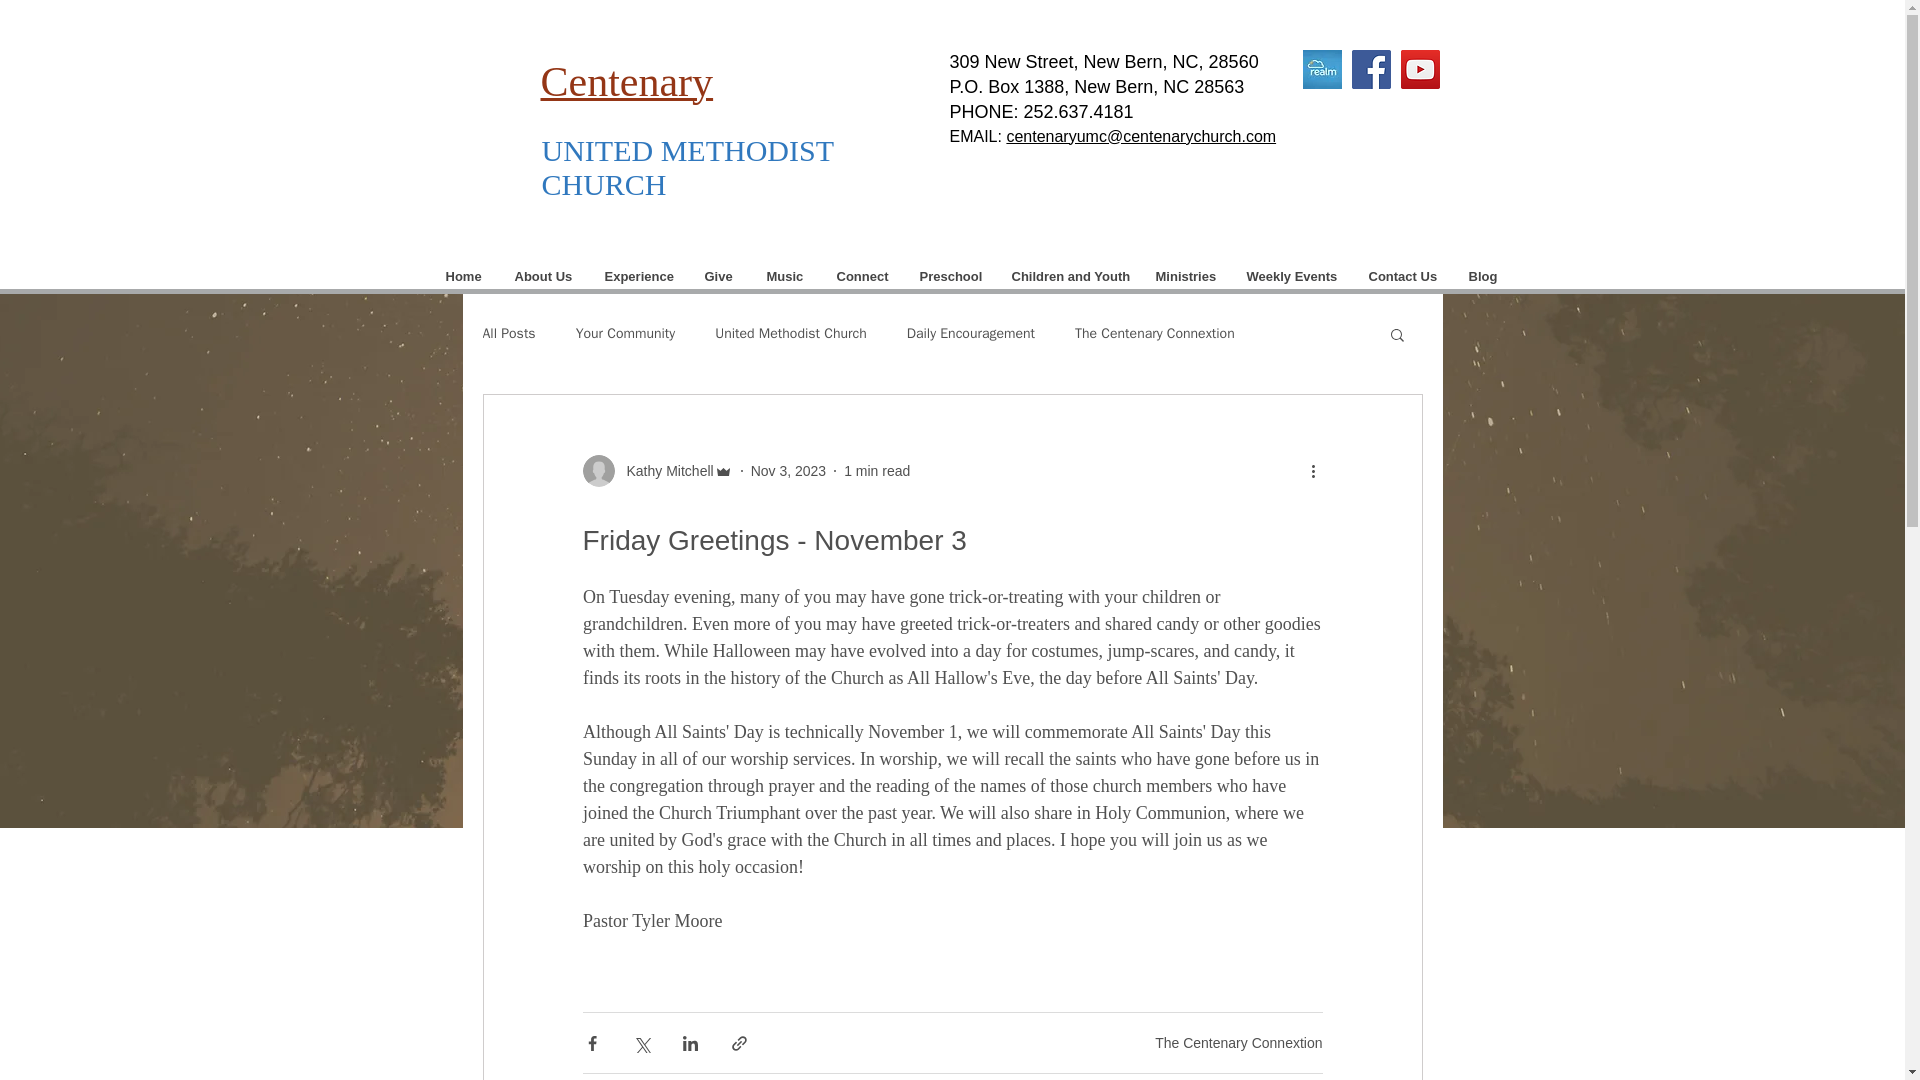 The image size is (1920, 1080). I want to click on Children and Youth, so click(1068, 276).